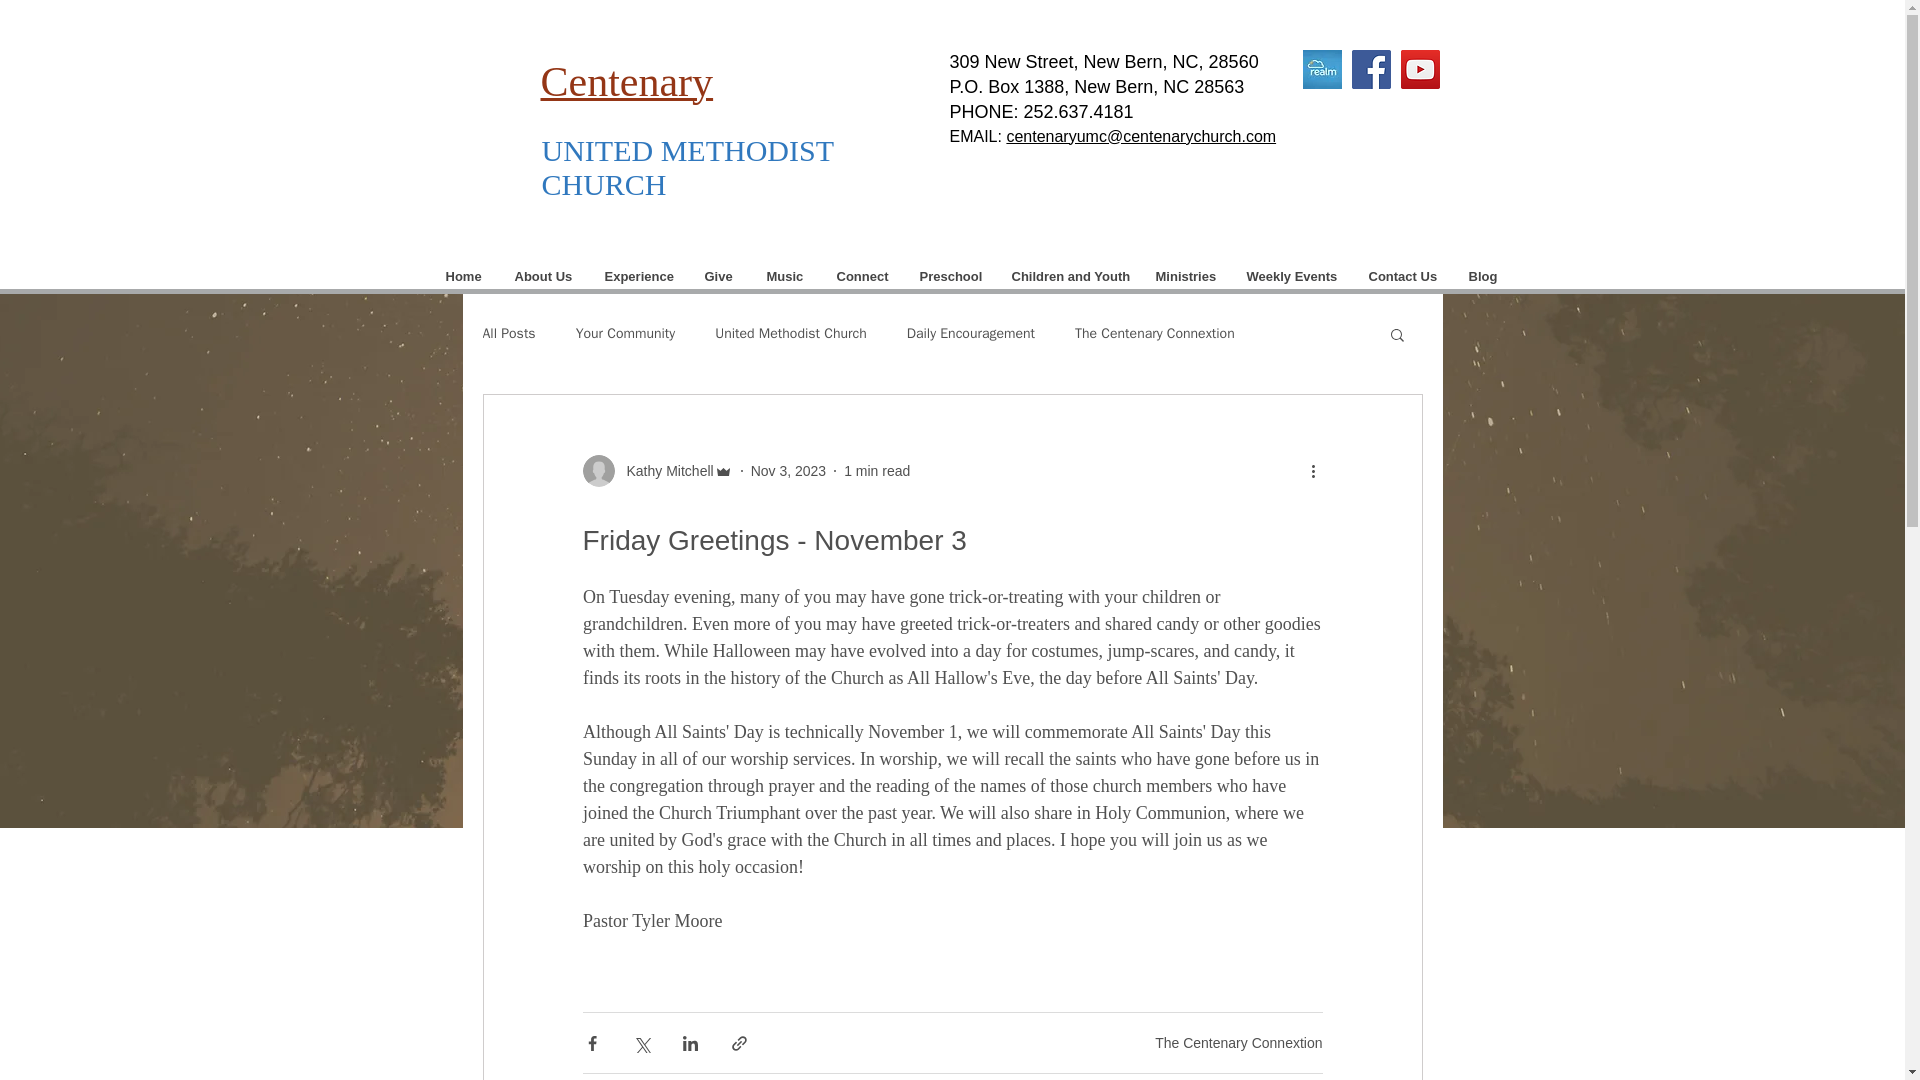 The image size is (1920, 1080). I want to click on Children and Youth, so click(1068, 276).